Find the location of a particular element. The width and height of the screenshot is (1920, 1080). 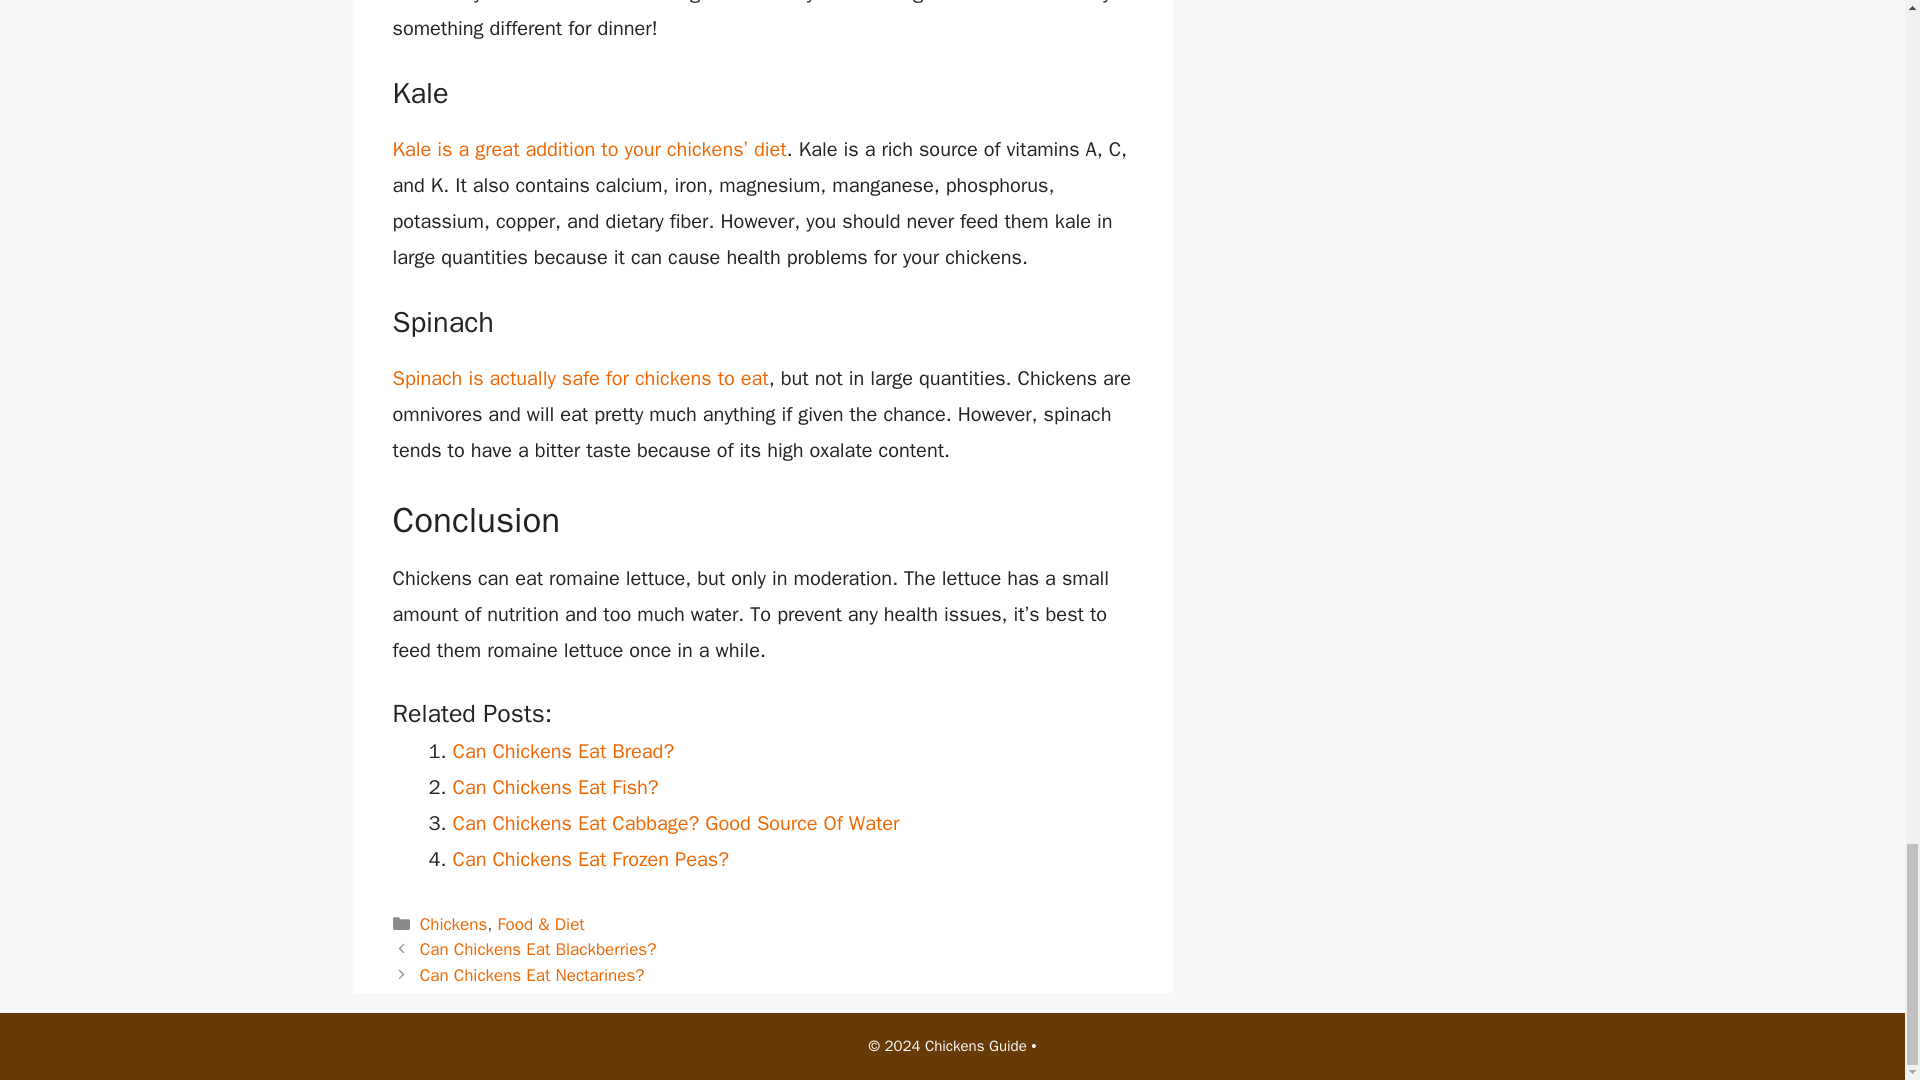

Can Chickens Eat Blackberries? is located at coordinates (538, 949).